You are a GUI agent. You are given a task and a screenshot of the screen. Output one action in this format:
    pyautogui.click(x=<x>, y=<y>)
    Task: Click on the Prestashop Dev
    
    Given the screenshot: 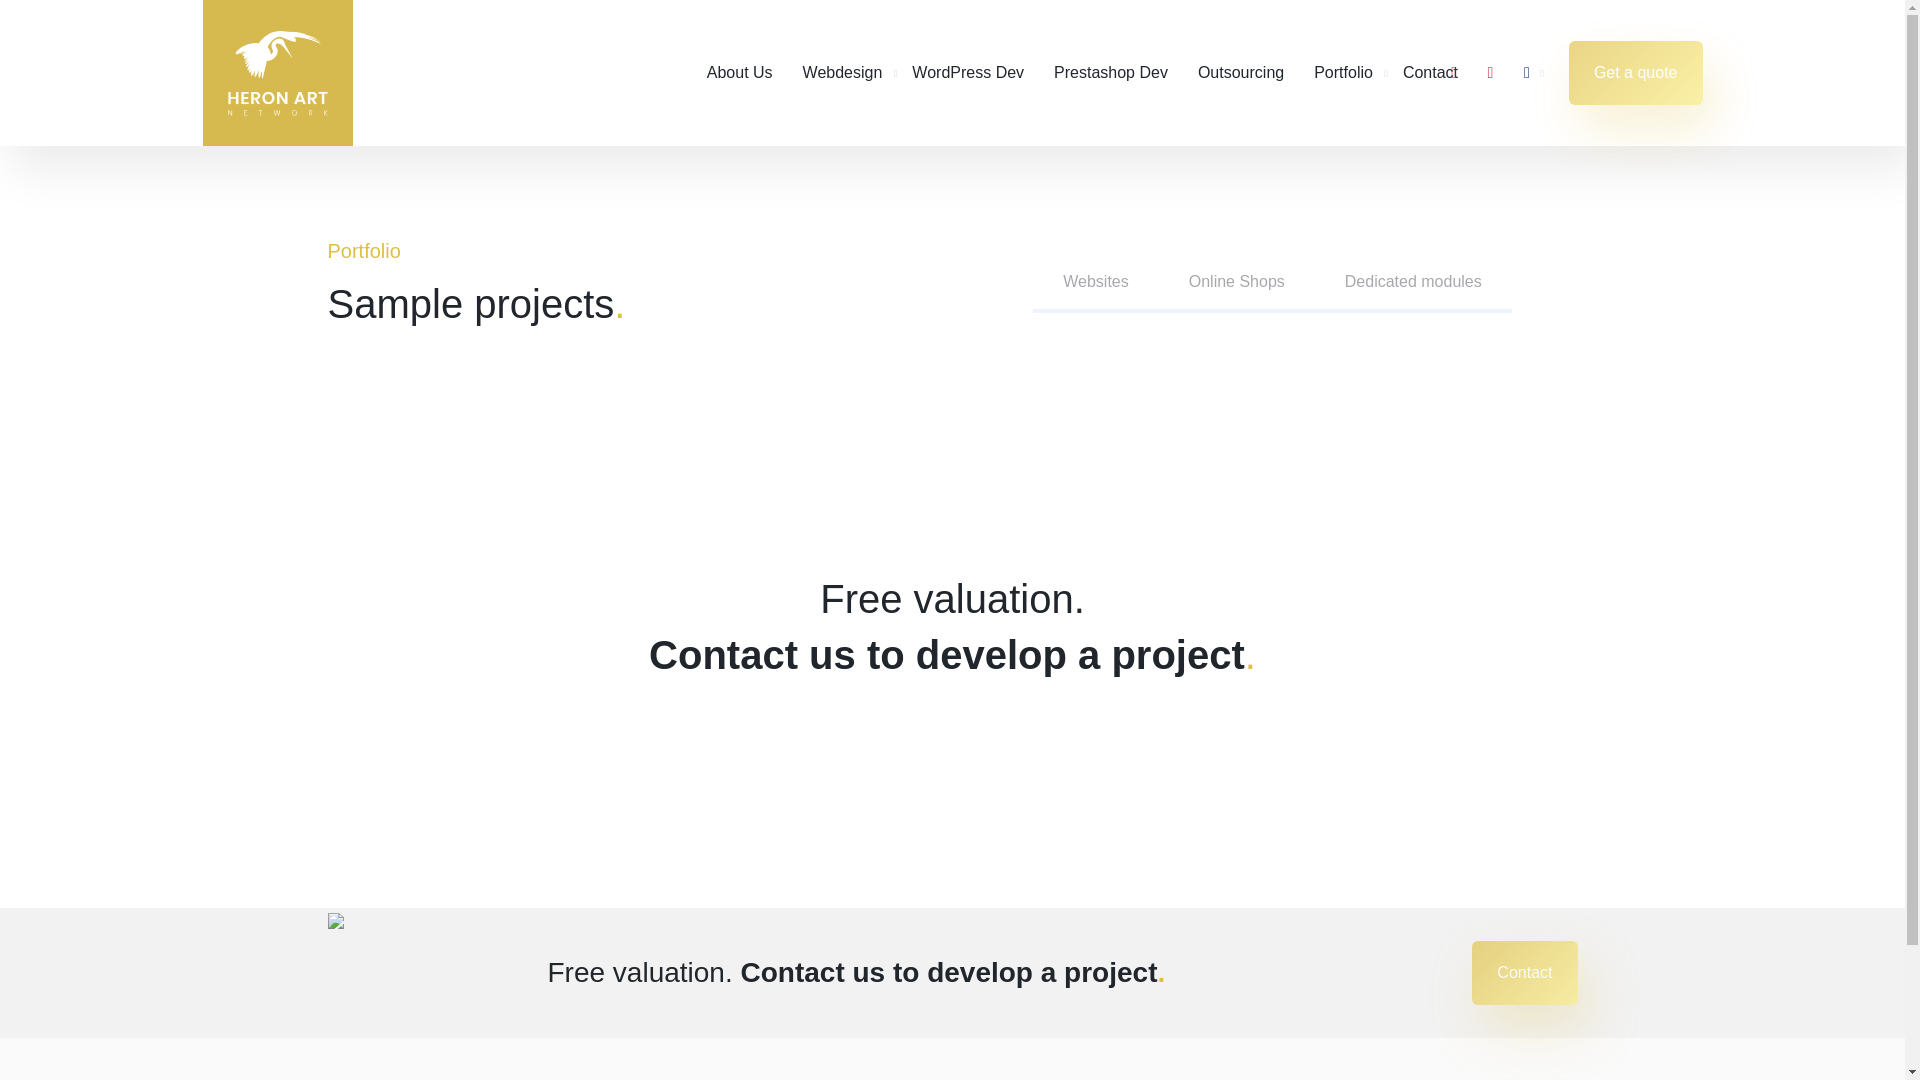 What is the action you would take?
    pyautogui.click(x=1110, y=72)
    